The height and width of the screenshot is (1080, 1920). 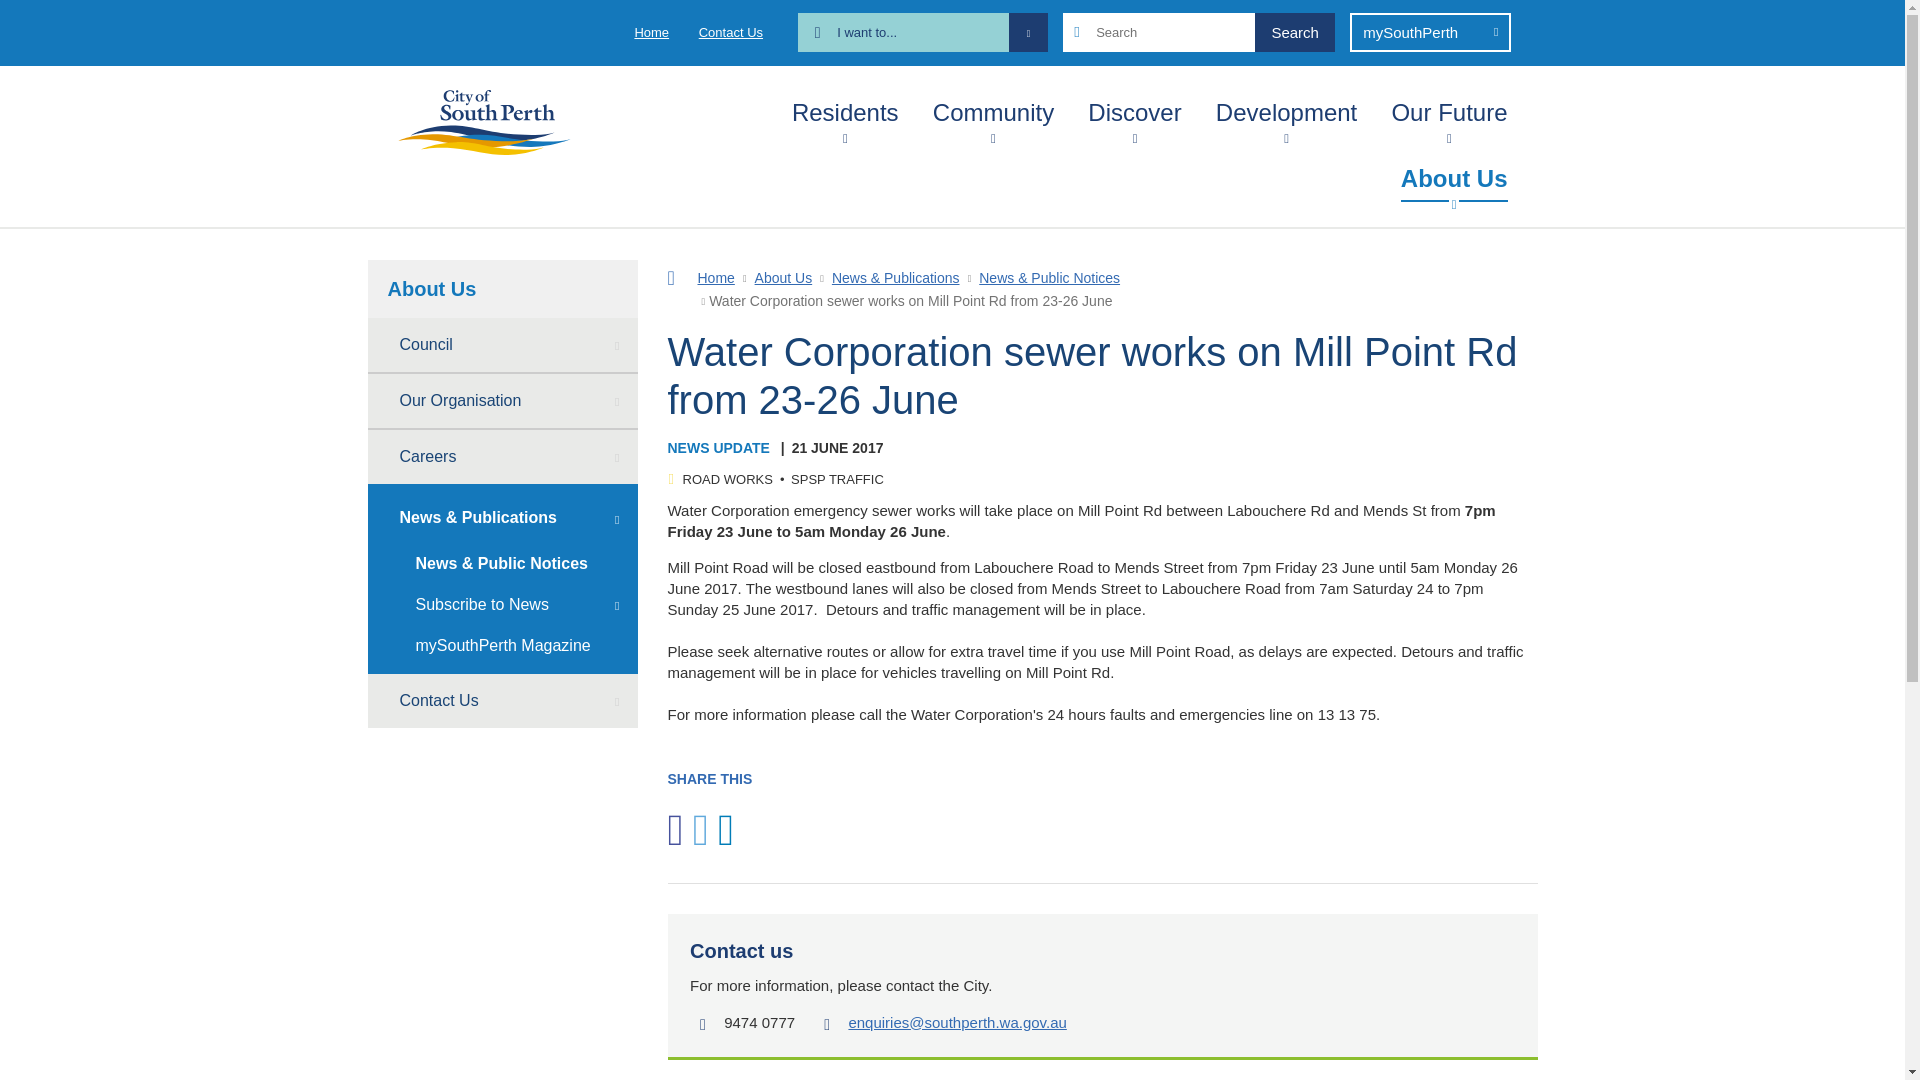 I want to click on Search, so click(x=1294, y=32).